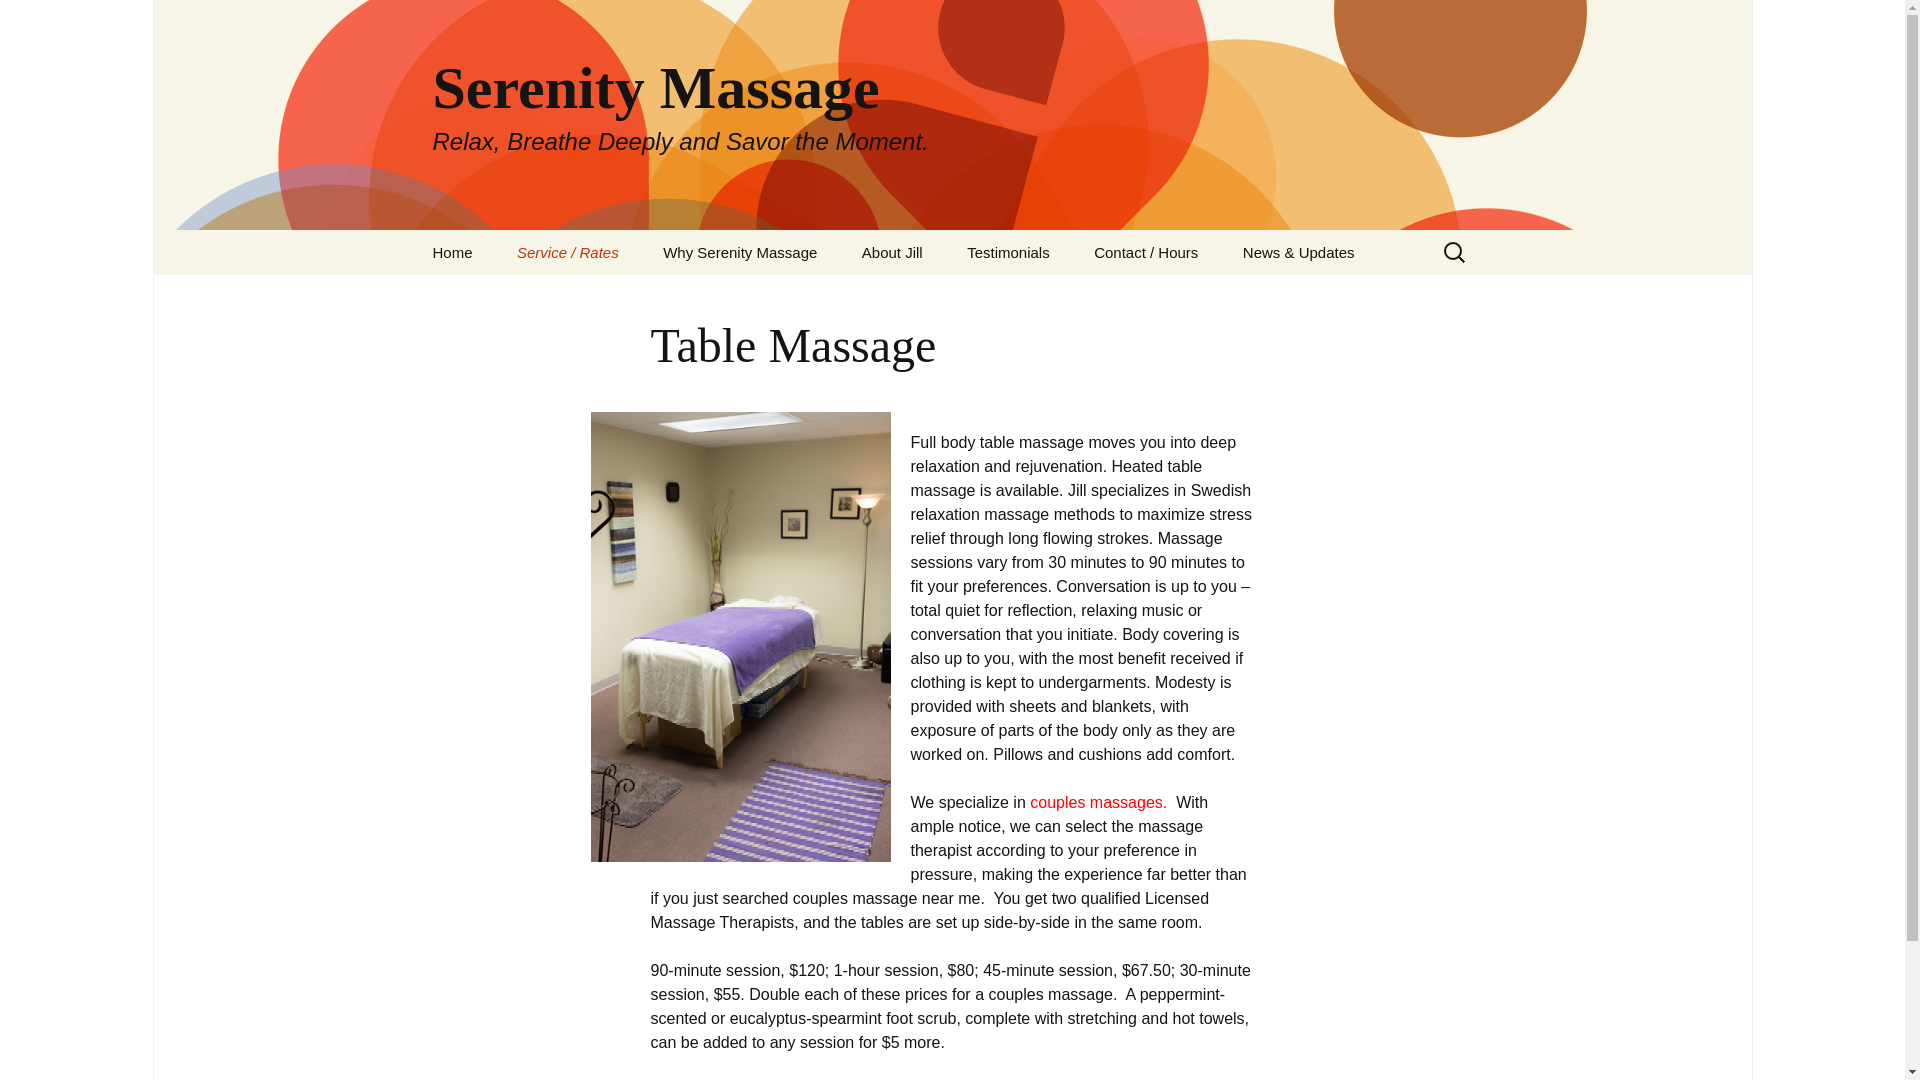 Image resolution: width=1920 pixels, height=1080 pixels. I want to click on Home, so click(892, 252).